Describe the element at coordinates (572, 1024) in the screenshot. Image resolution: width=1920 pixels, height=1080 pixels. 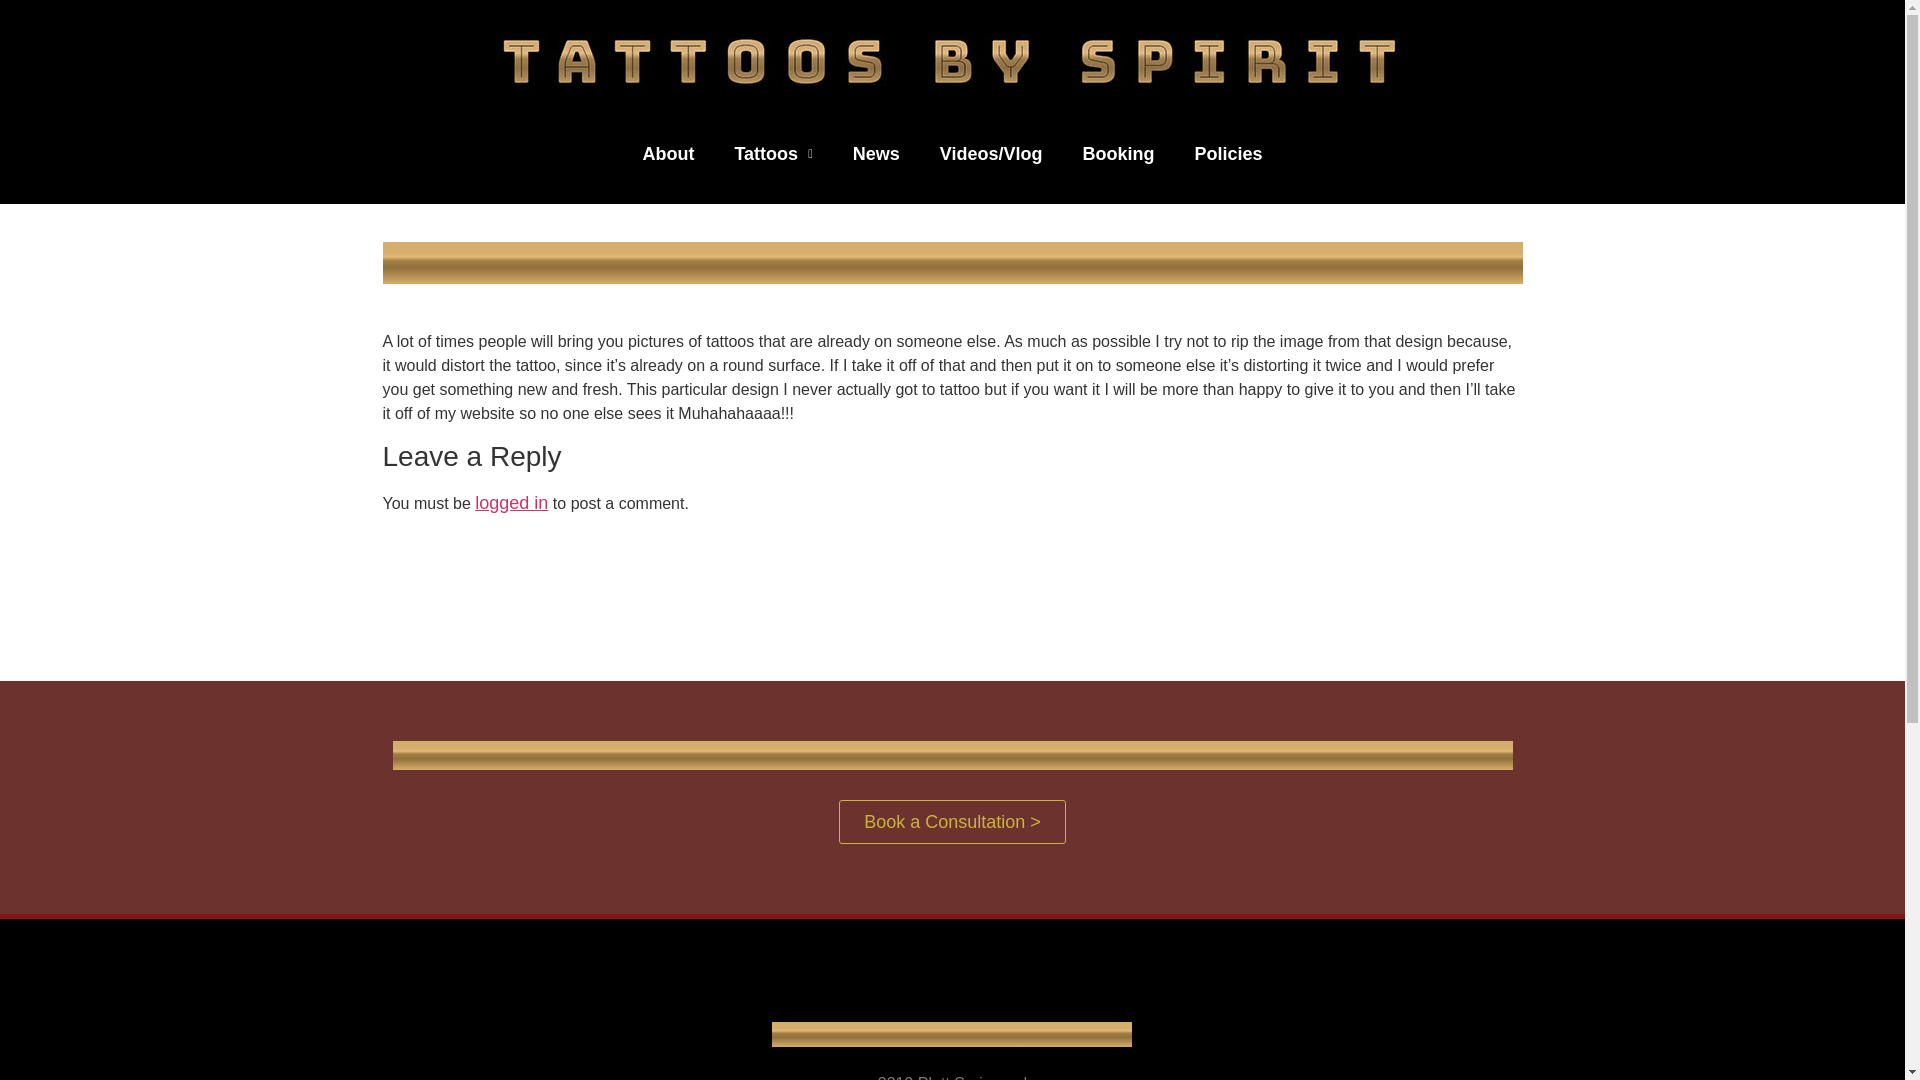
I see `3319 Platt Springs rd West Columbia, SC 29170` at that location.